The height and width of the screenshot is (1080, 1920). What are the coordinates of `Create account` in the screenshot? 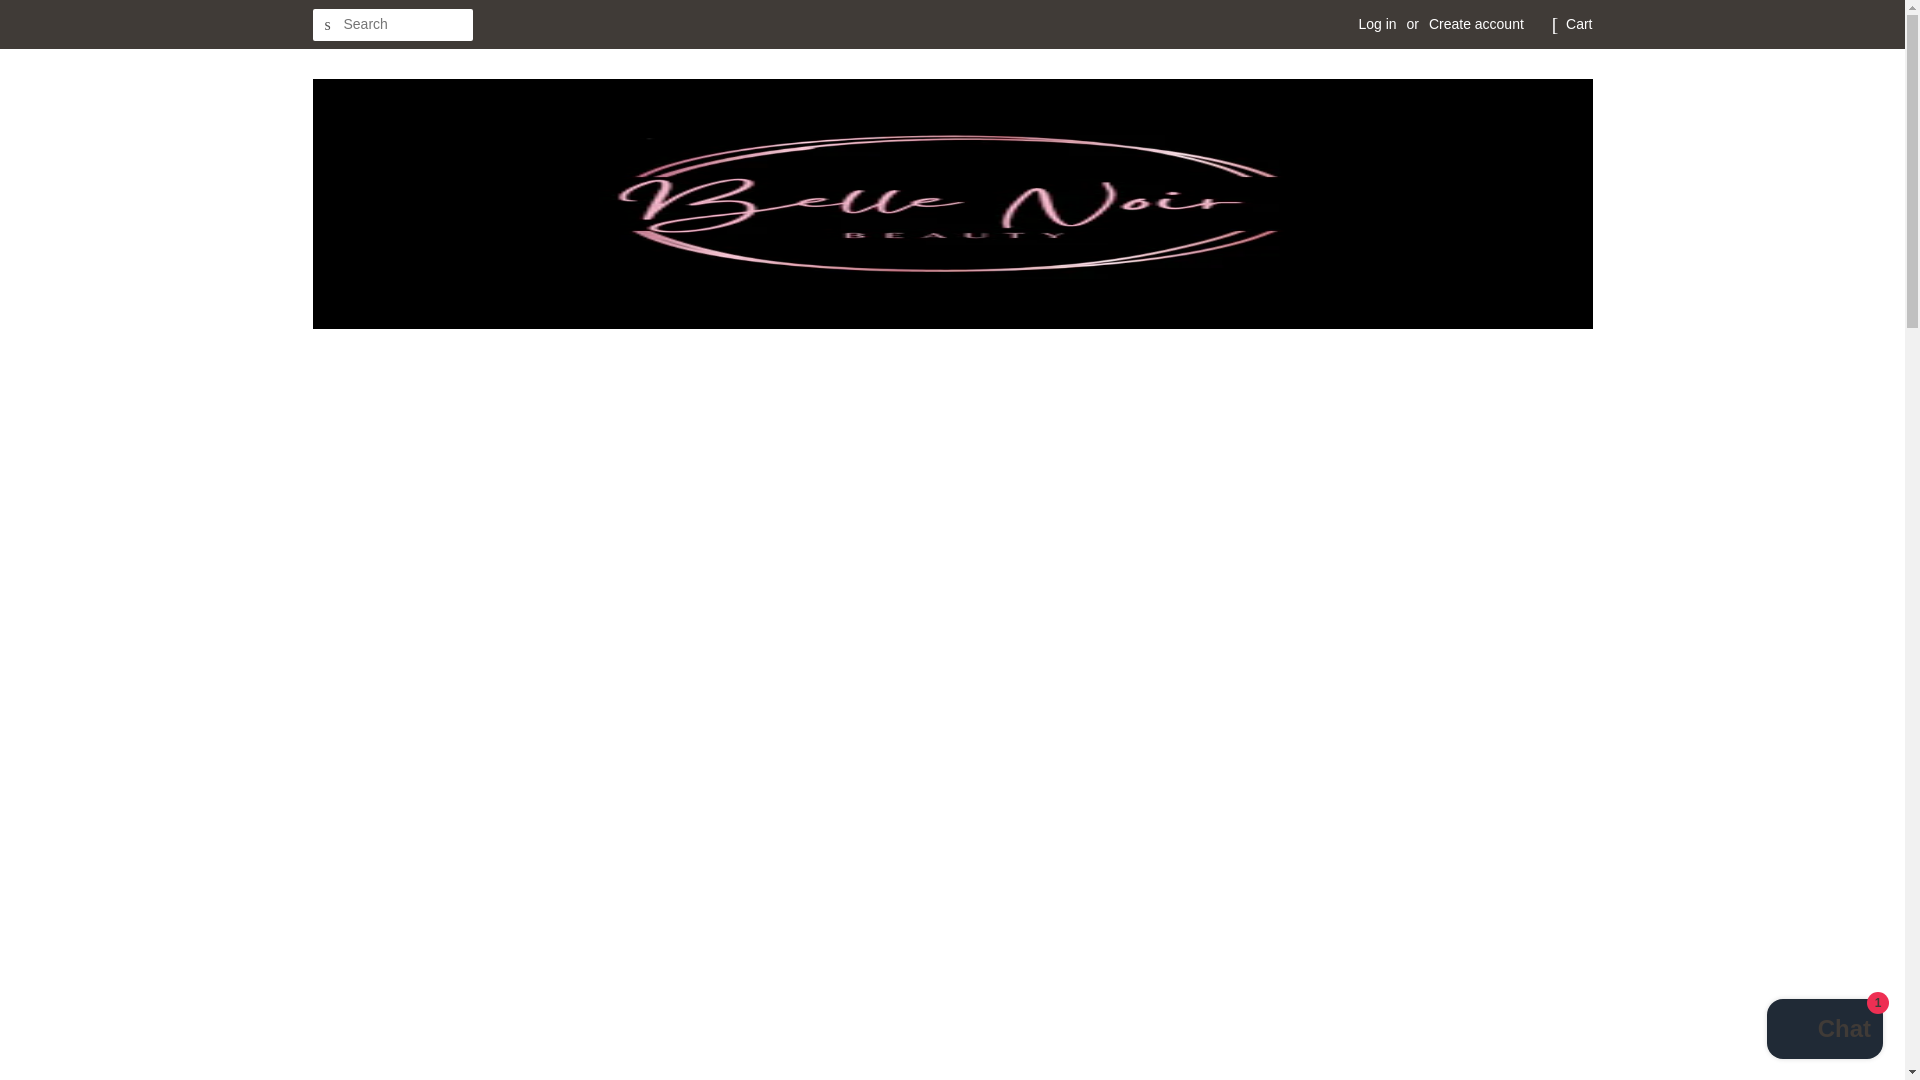 It's located at (1476, 24).